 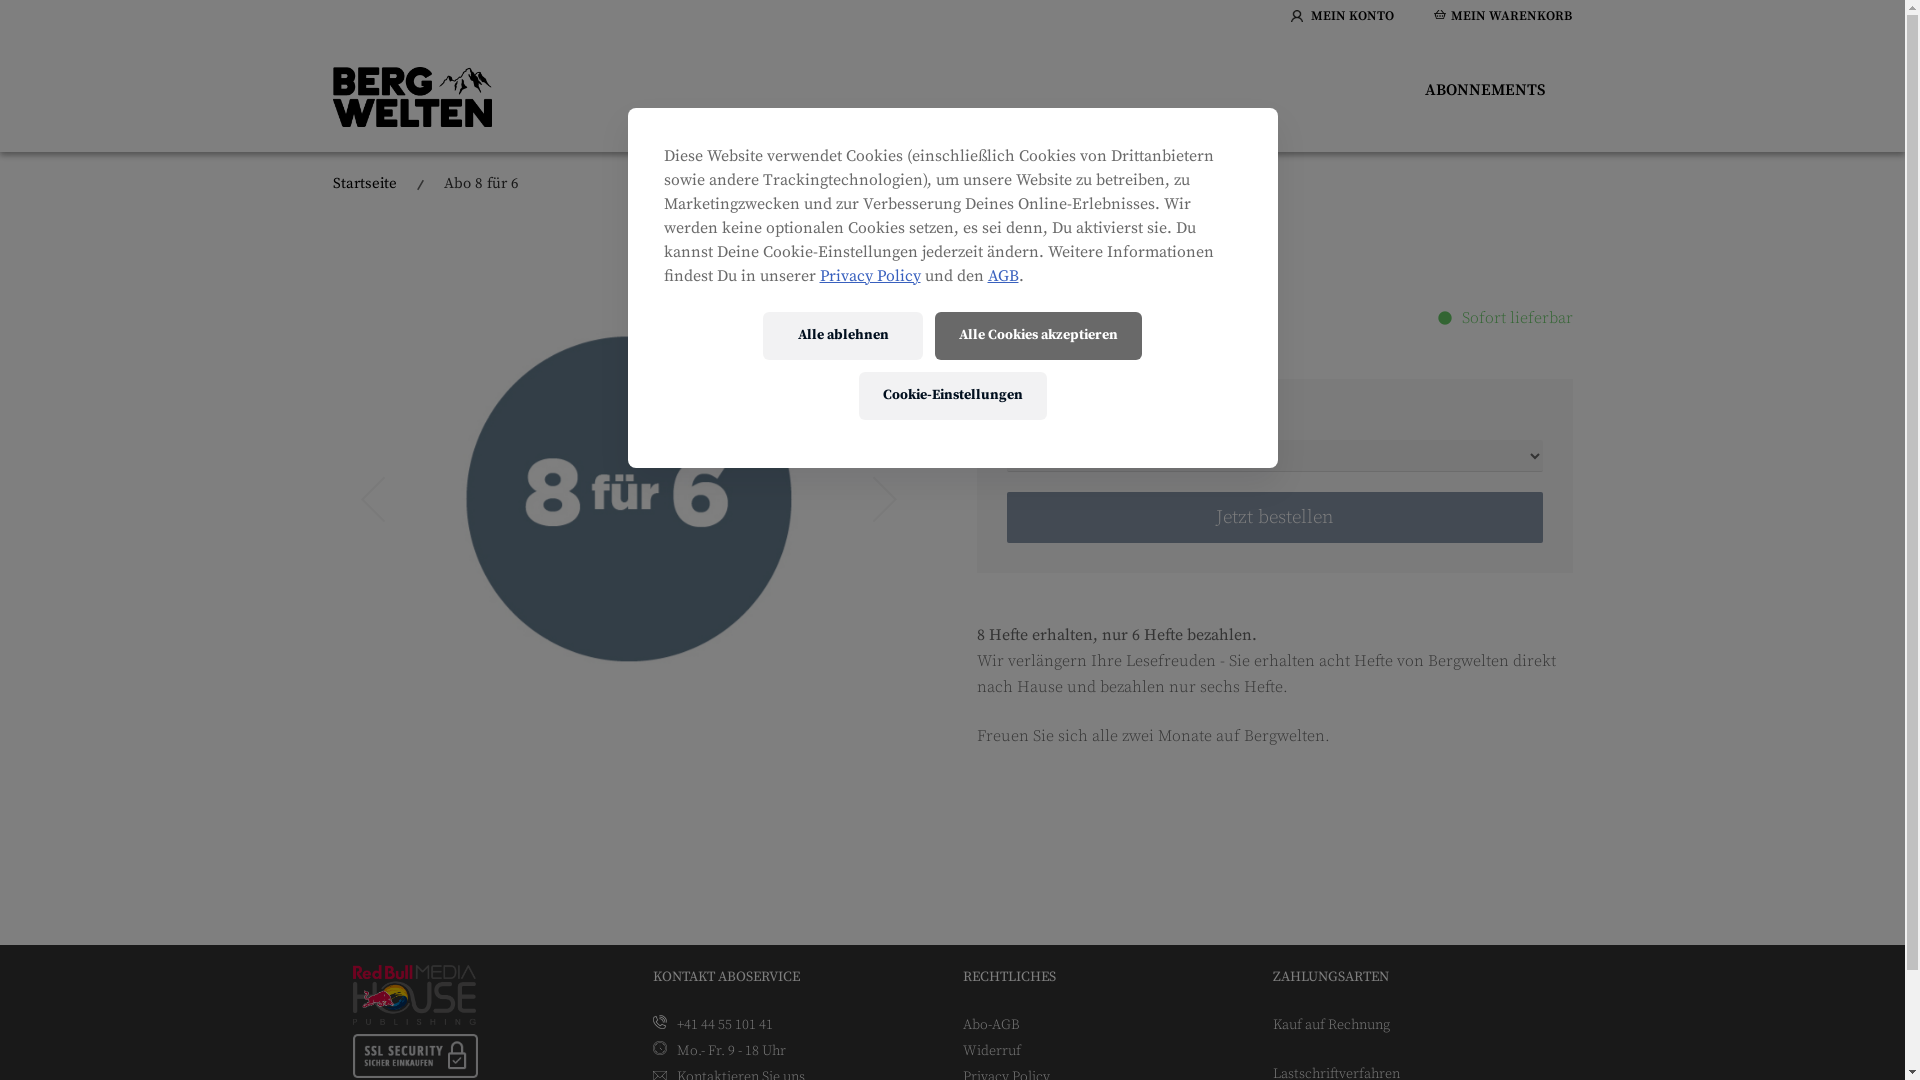 I want to click on Widerruf, so click(x=991, y=1051).